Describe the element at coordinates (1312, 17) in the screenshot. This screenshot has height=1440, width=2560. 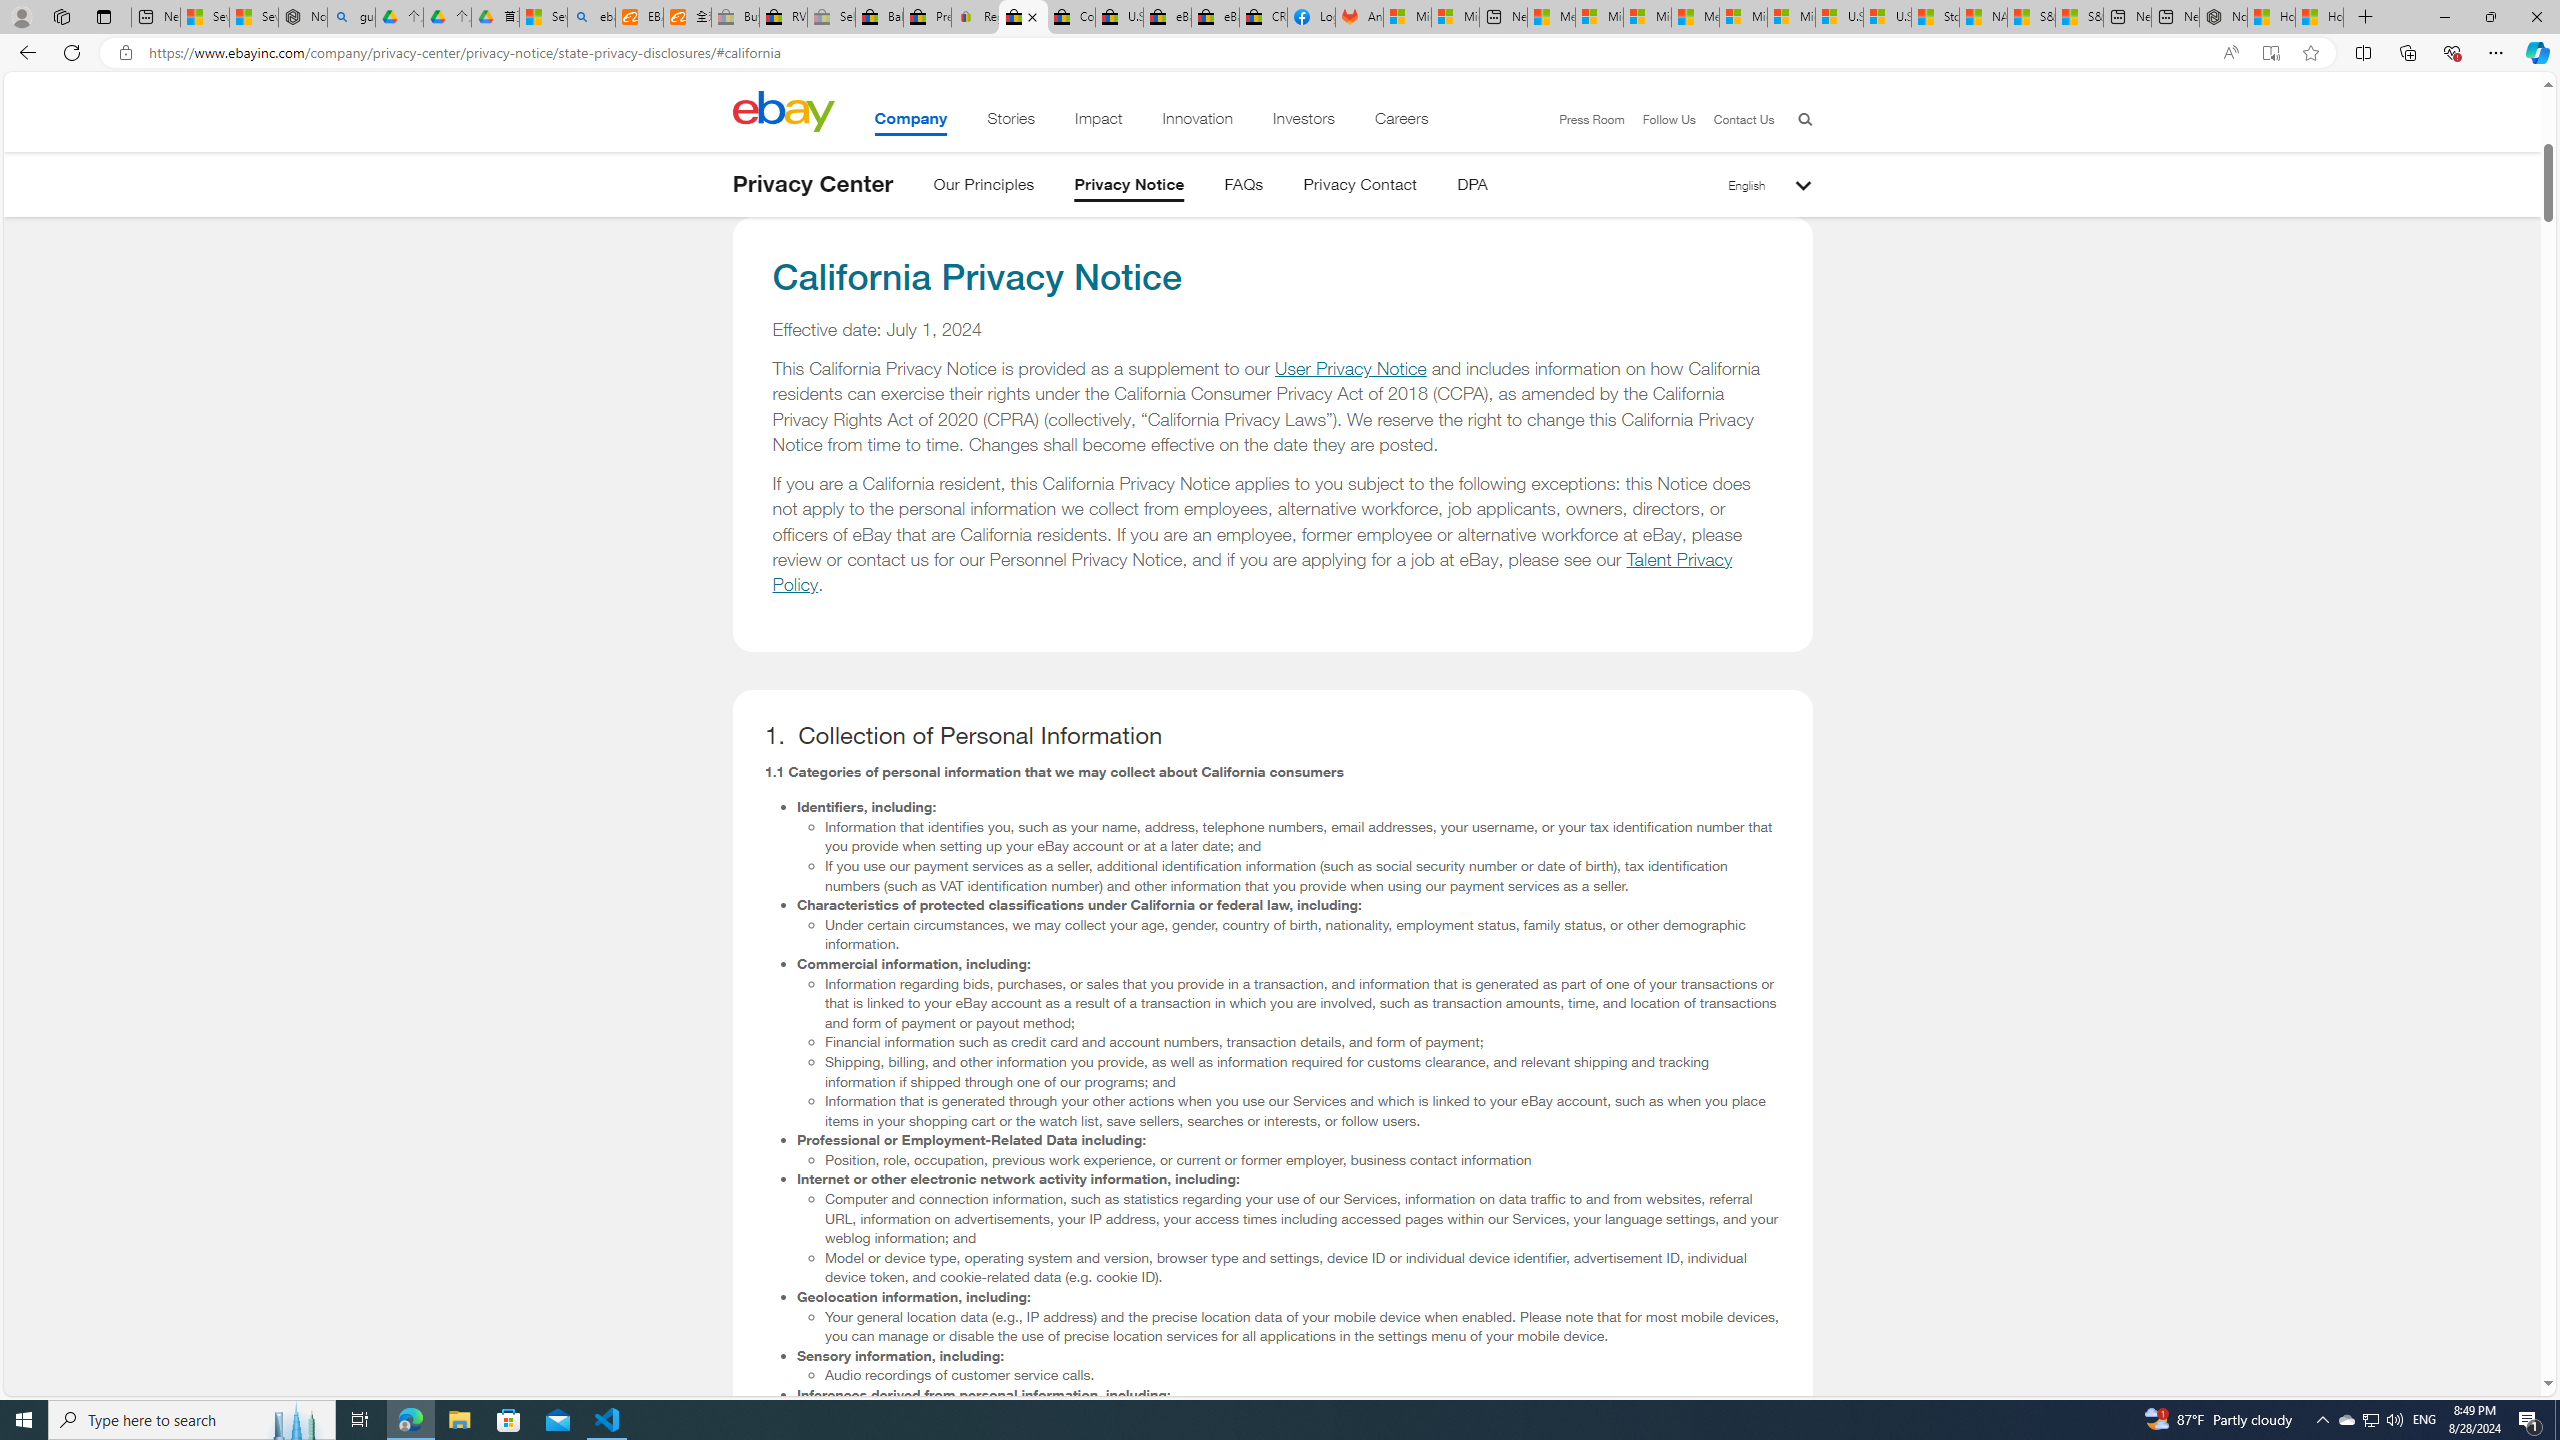
I see `Log into Facebook` at that location.